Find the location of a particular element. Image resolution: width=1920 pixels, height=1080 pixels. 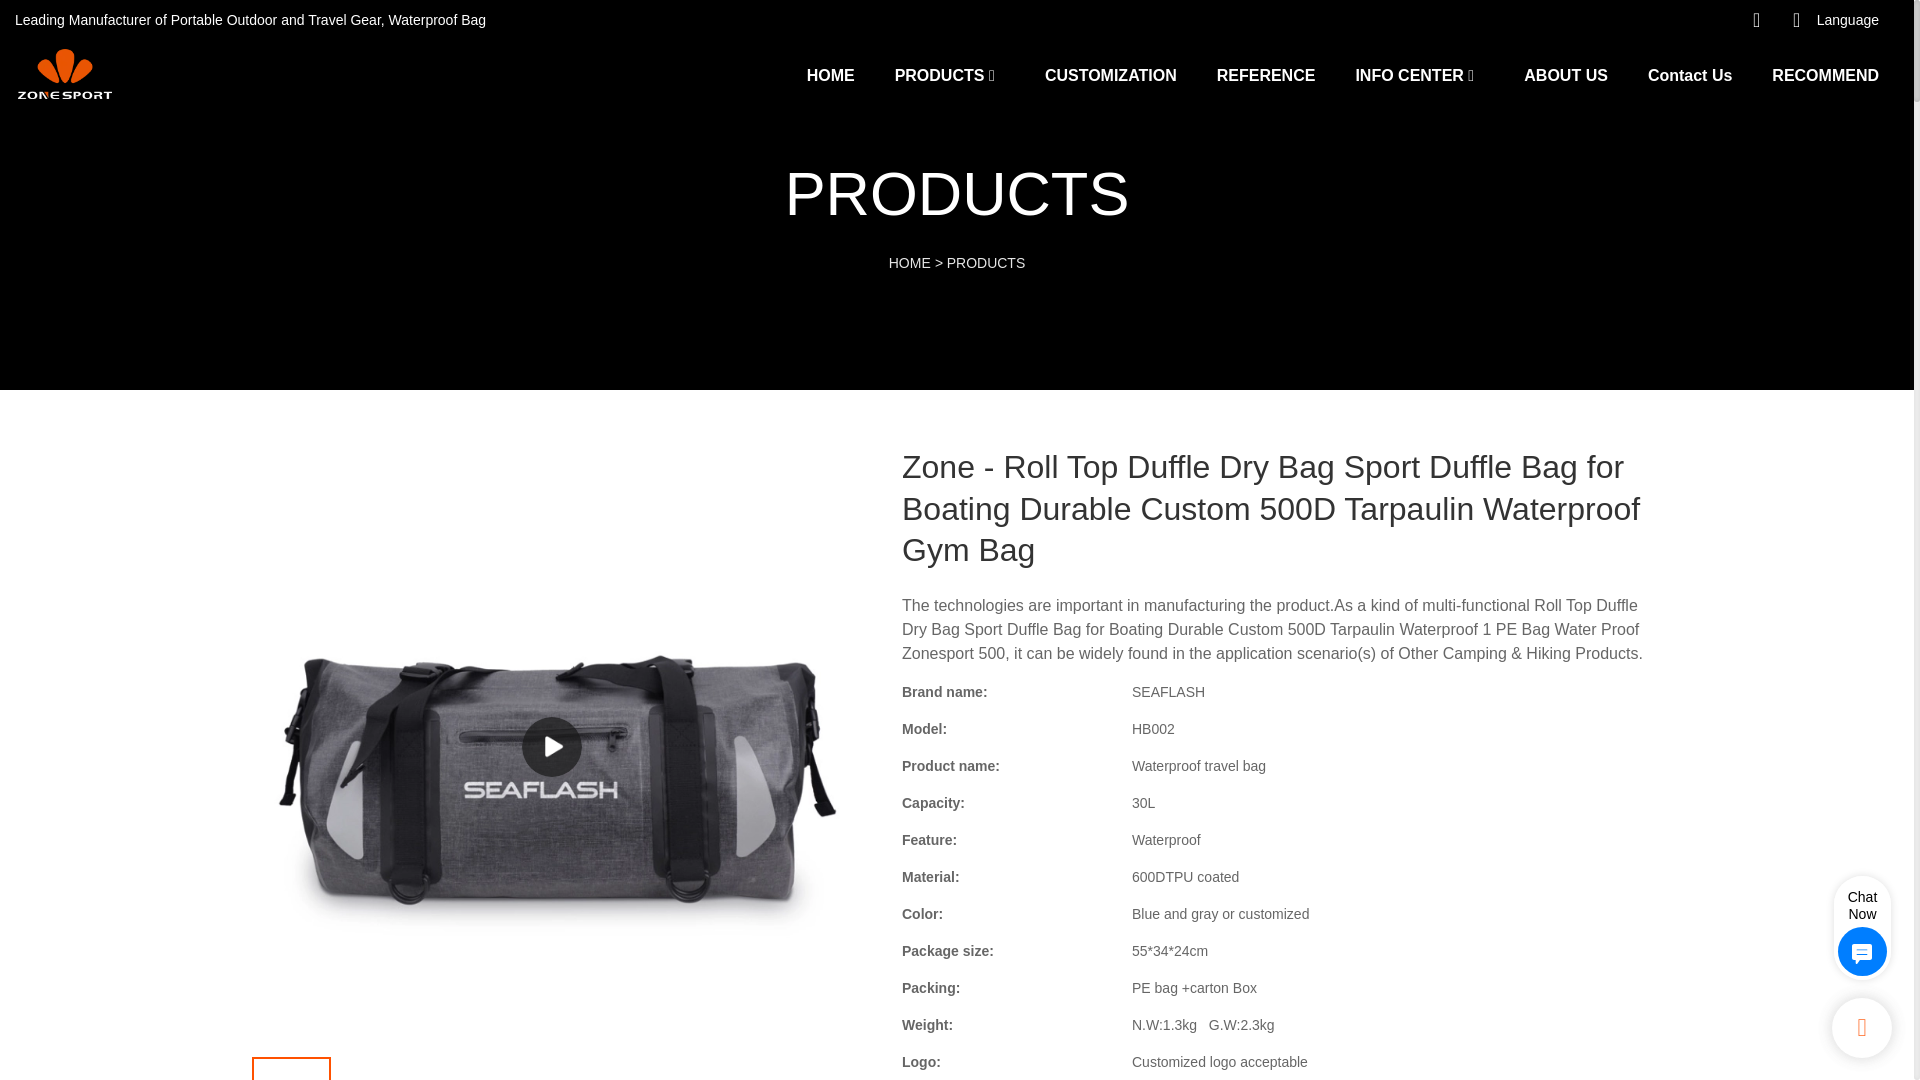

INFO CENTER is located at coordinates (1409, 74).